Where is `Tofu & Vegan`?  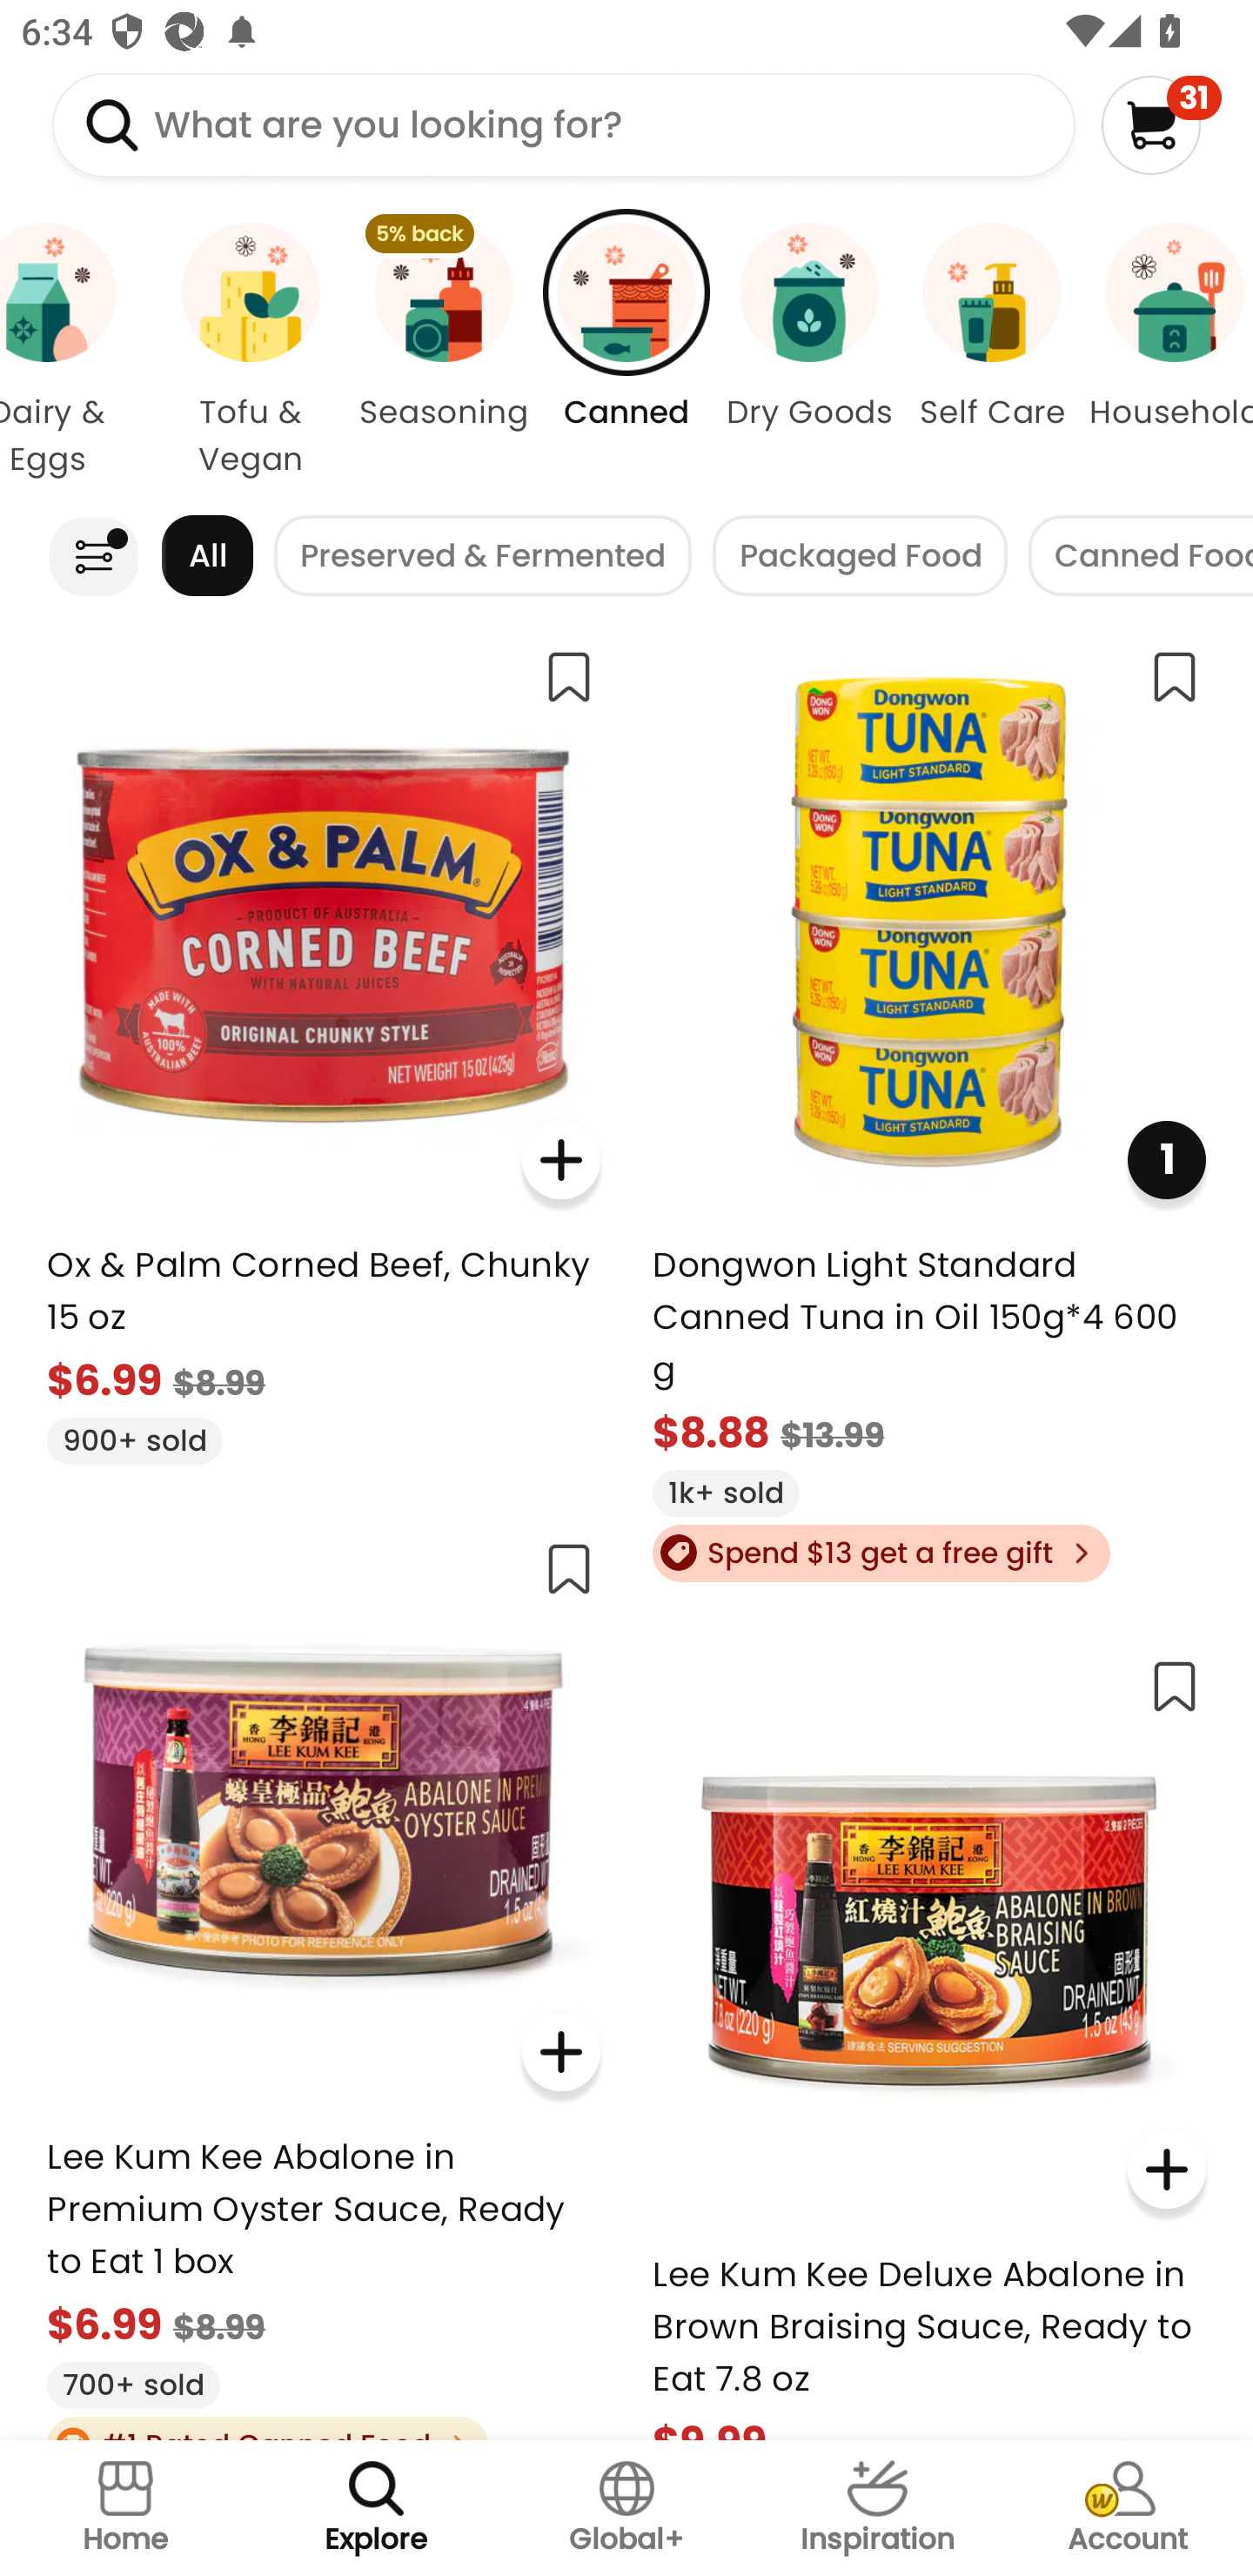 Tofu & Vegan is located at coordinates (251, 352).